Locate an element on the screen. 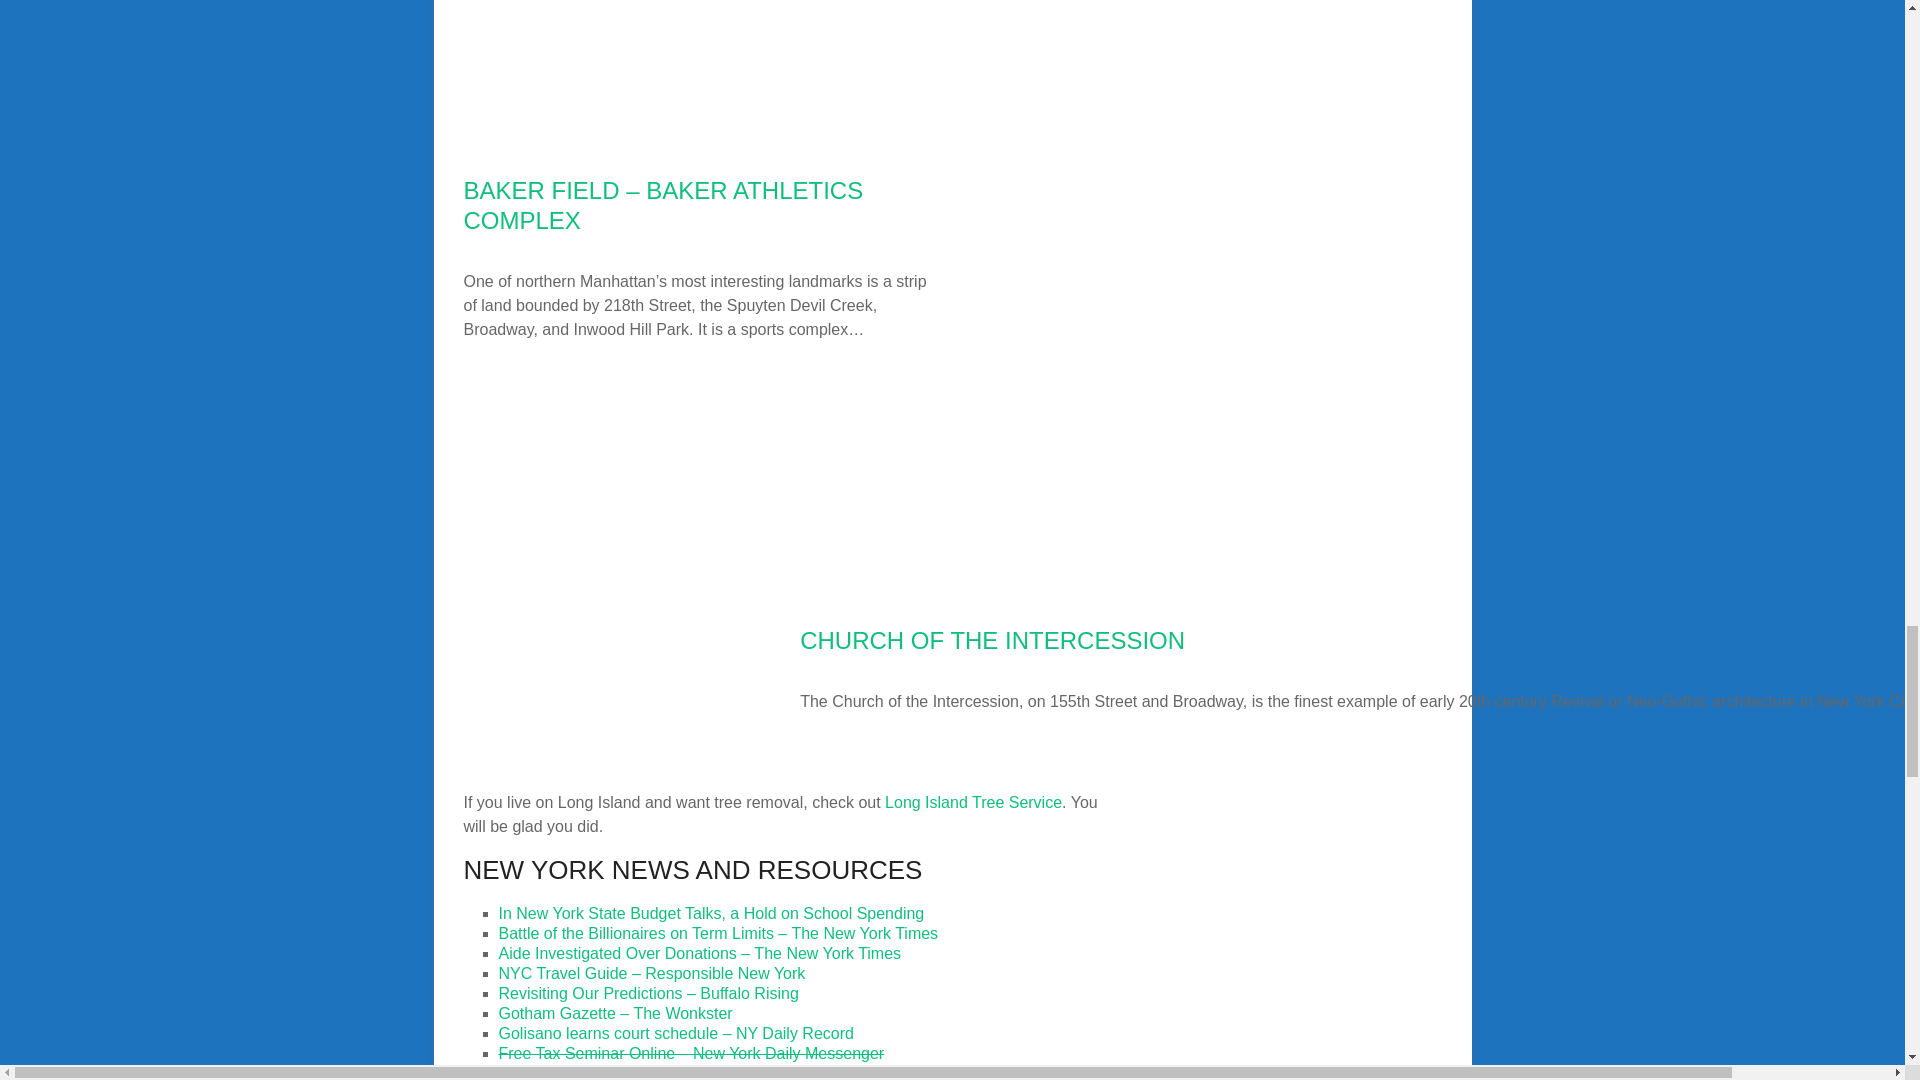  Long Island Tree Service is located at coordinates (973, 802).